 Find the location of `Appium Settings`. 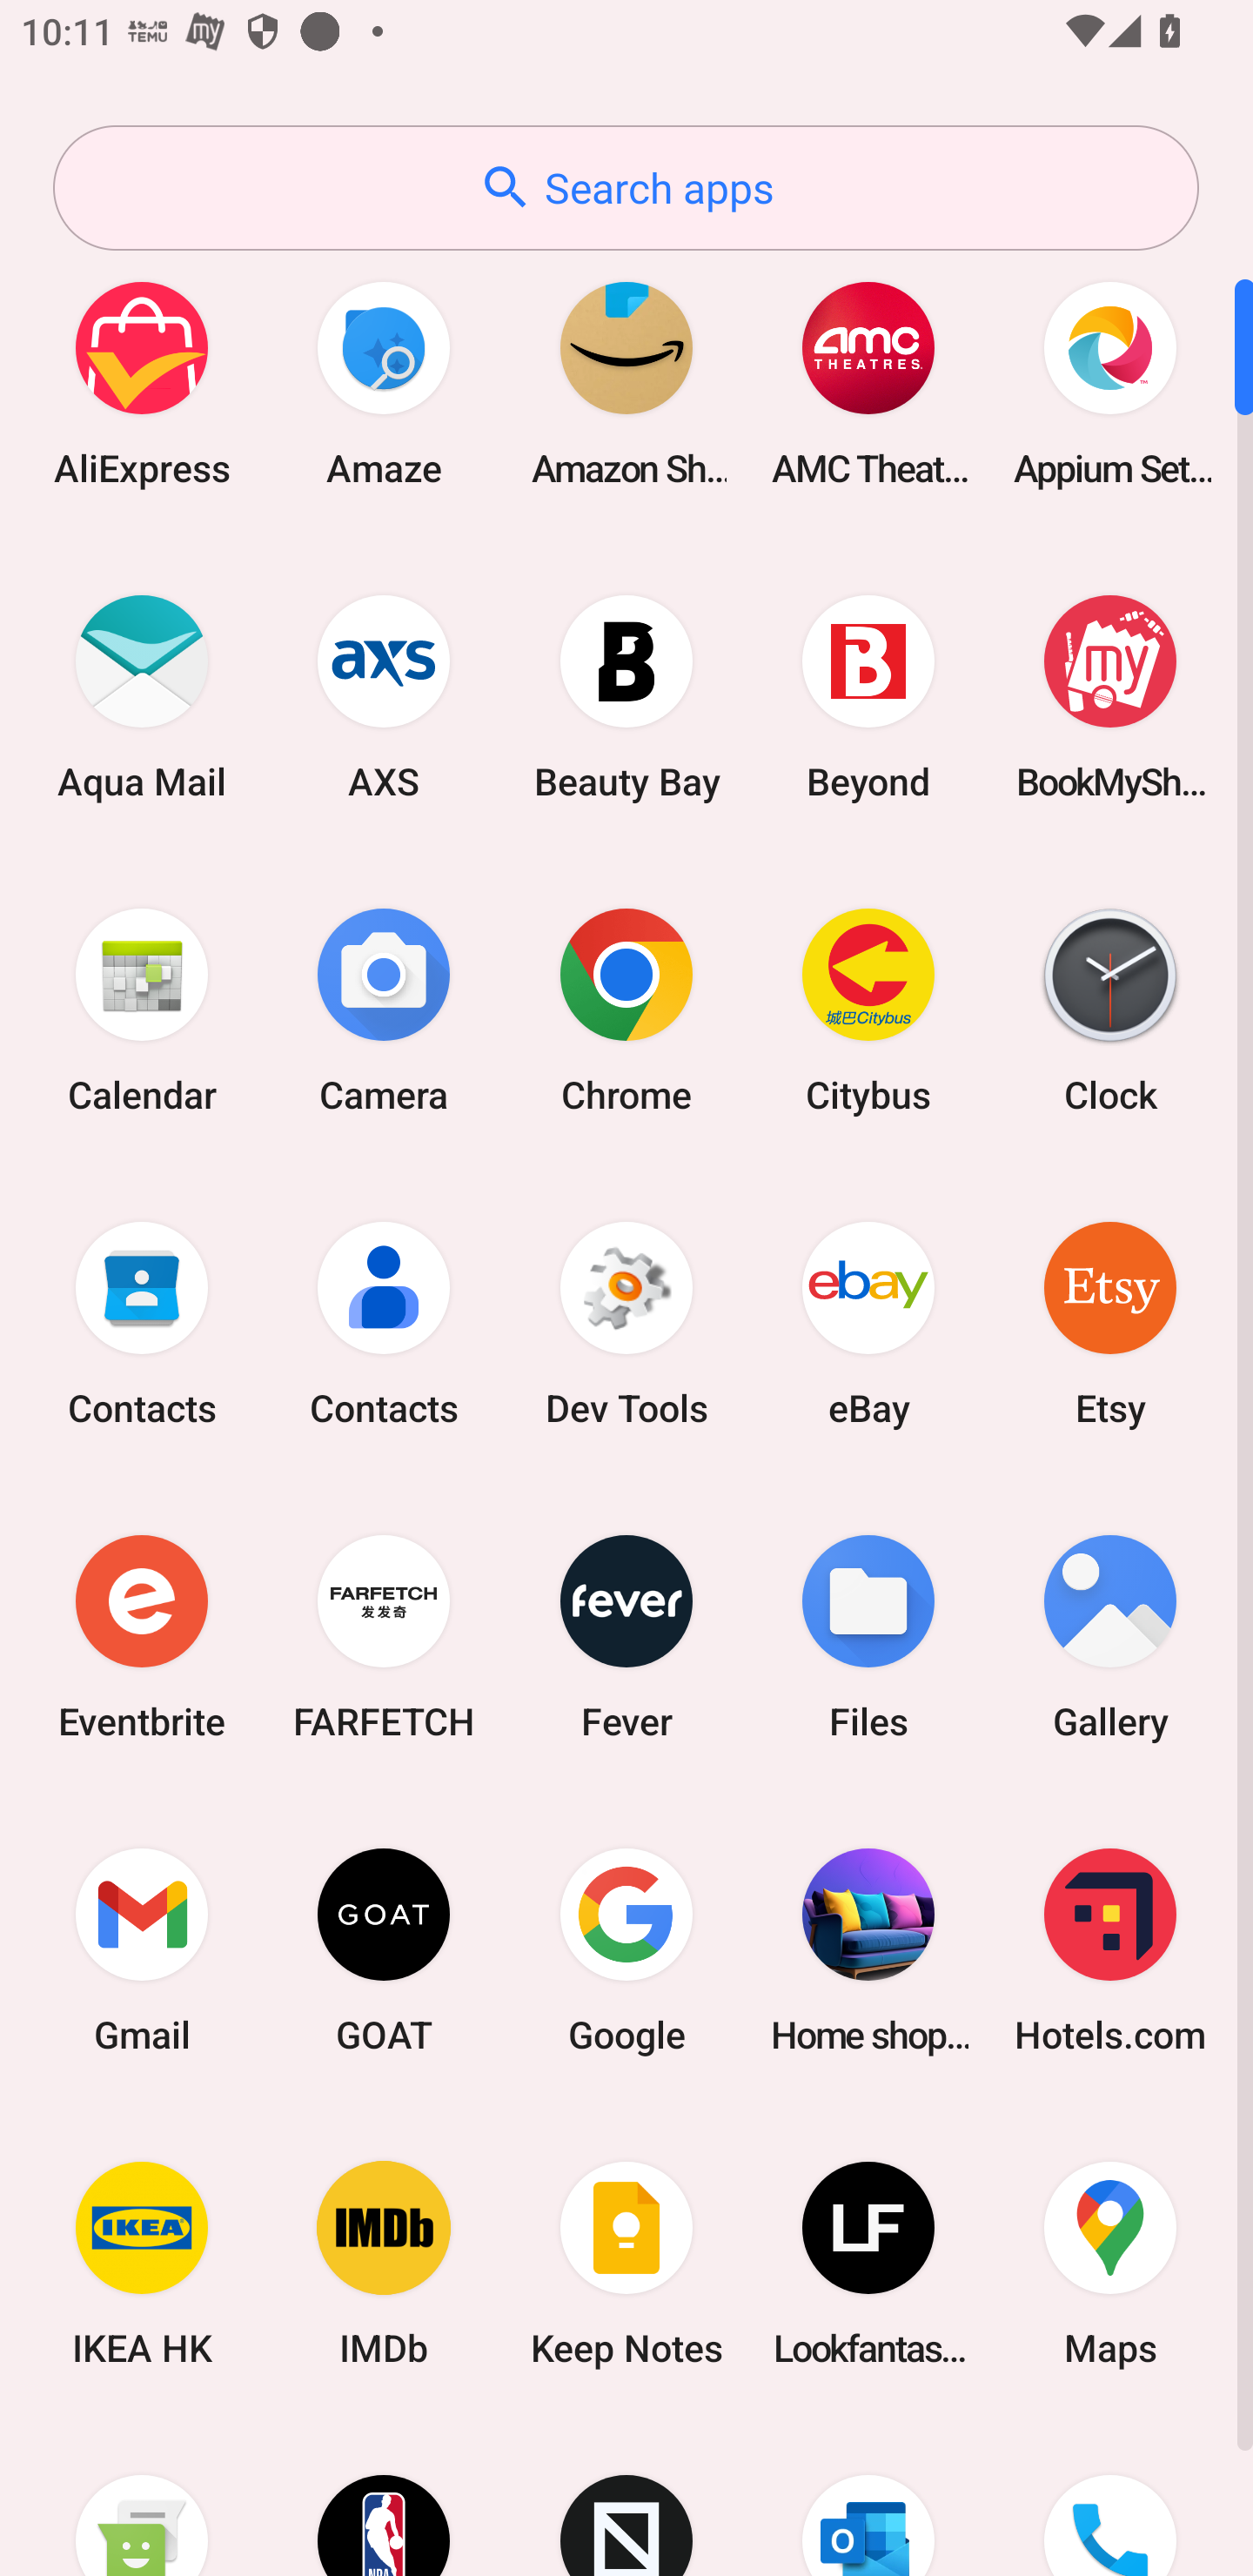

Appium Settings is located at coordinates (1110, 383).